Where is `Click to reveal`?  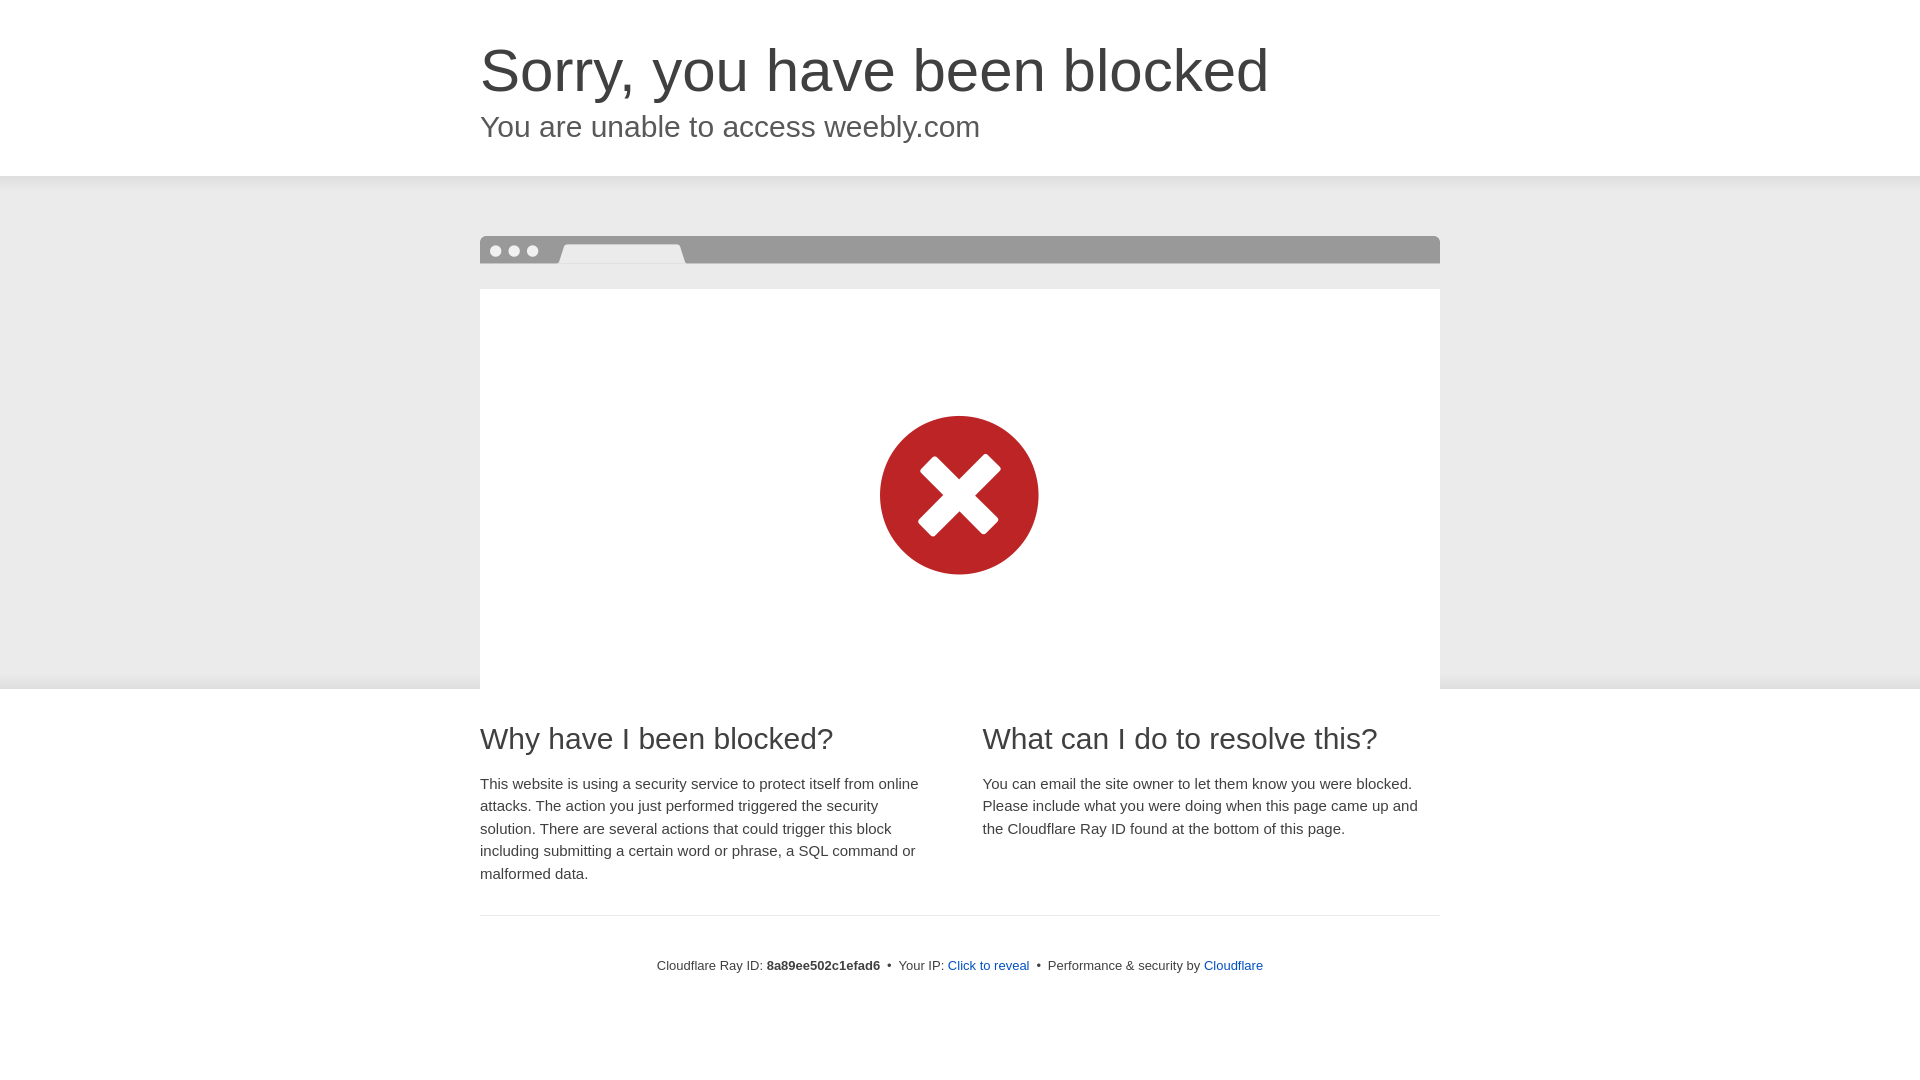 Click to reveal is located at coordinates (988, 966).